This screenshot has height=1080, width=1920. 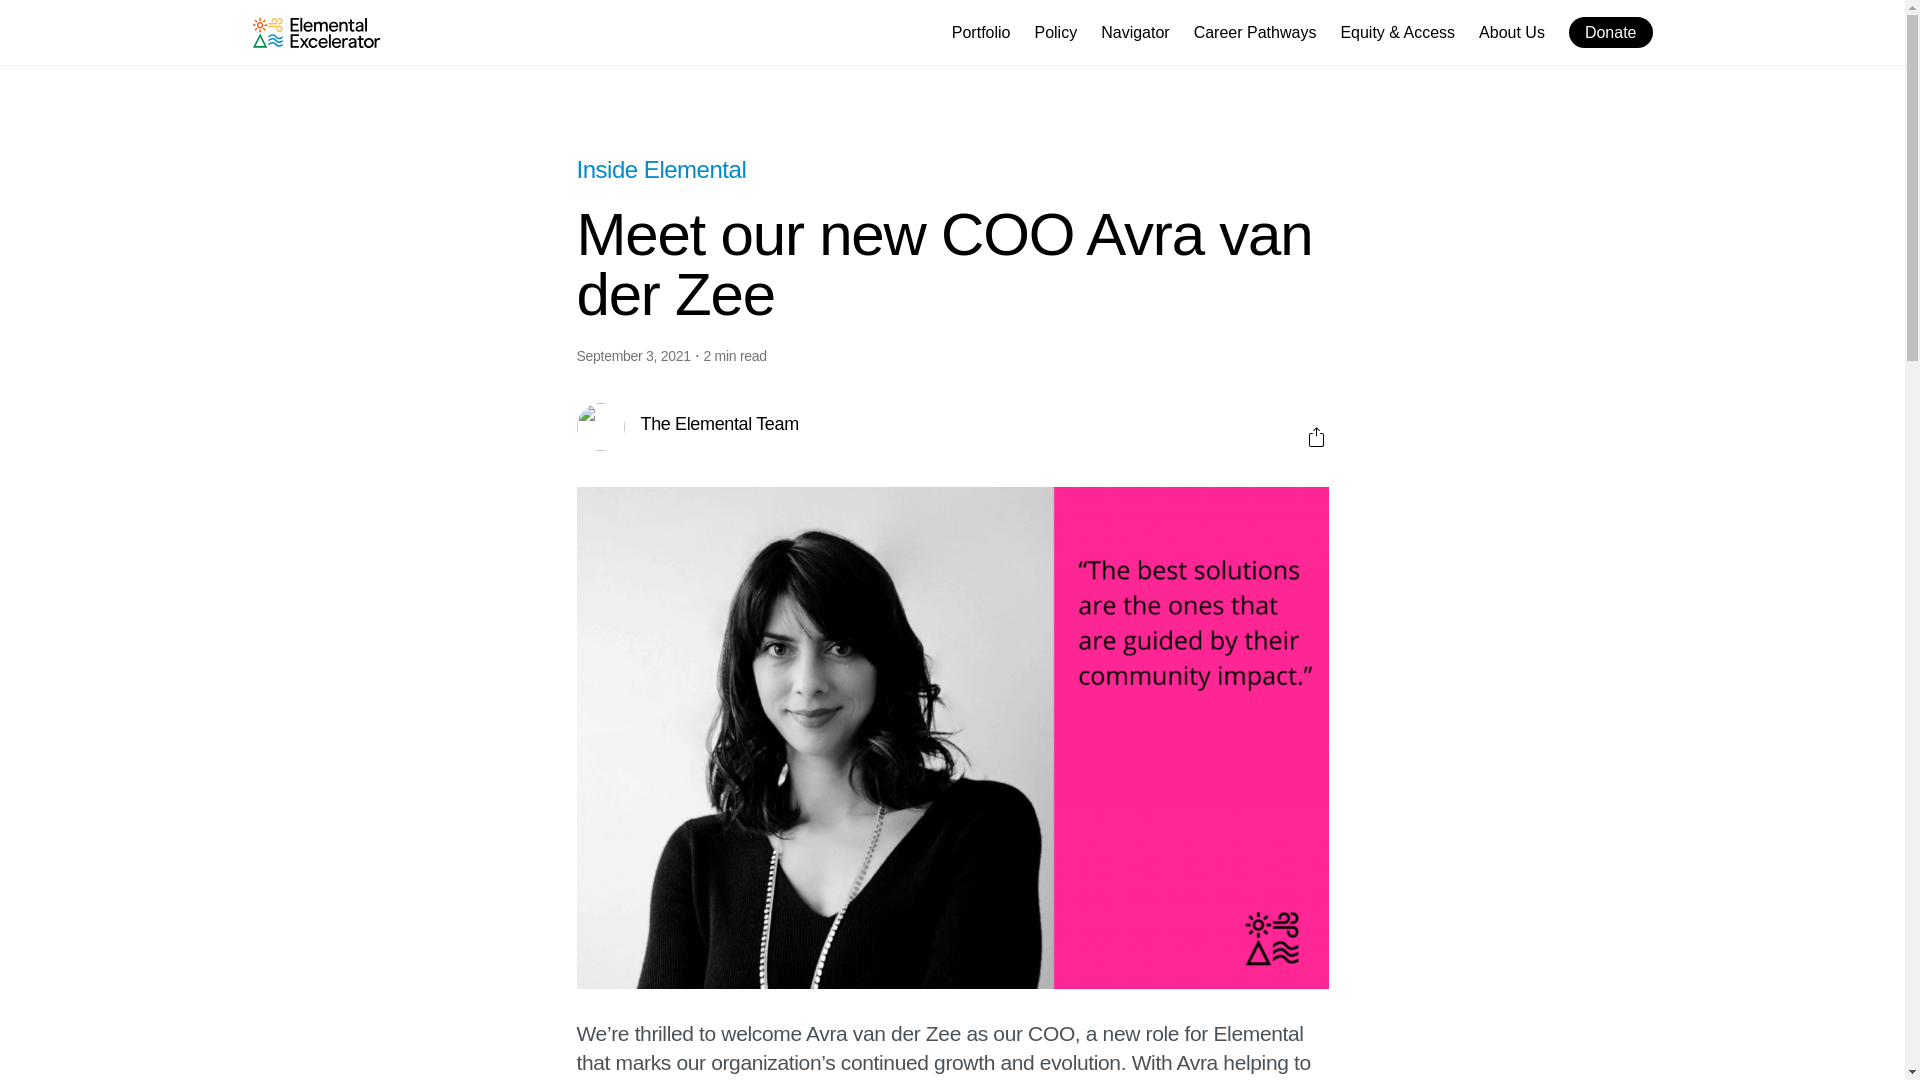 I want to click on Career Pathways, so click(x=1256, y=34).